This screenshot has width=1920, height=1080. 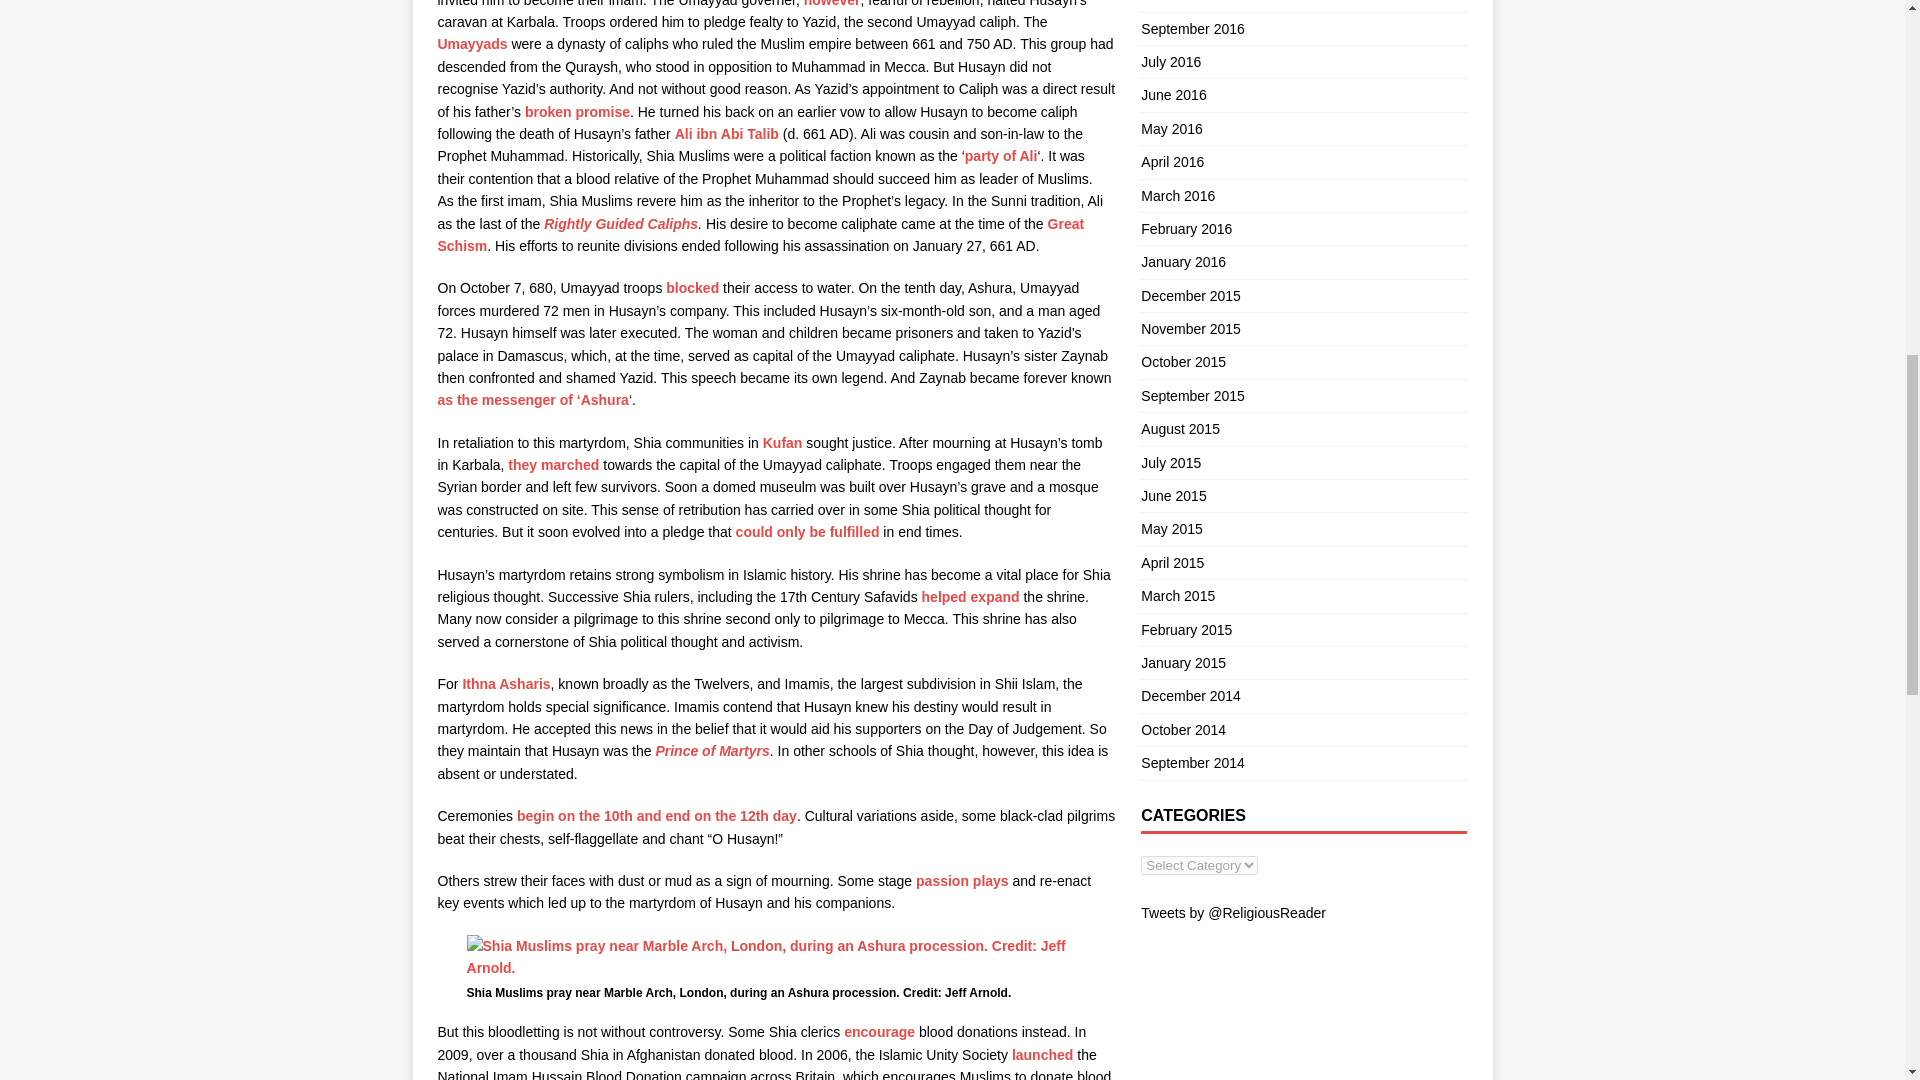 What do you see at coordinates (620, 224) in the screenshot?
I see `Rightly Guided Caliphs` at bounding box center [620, 224].